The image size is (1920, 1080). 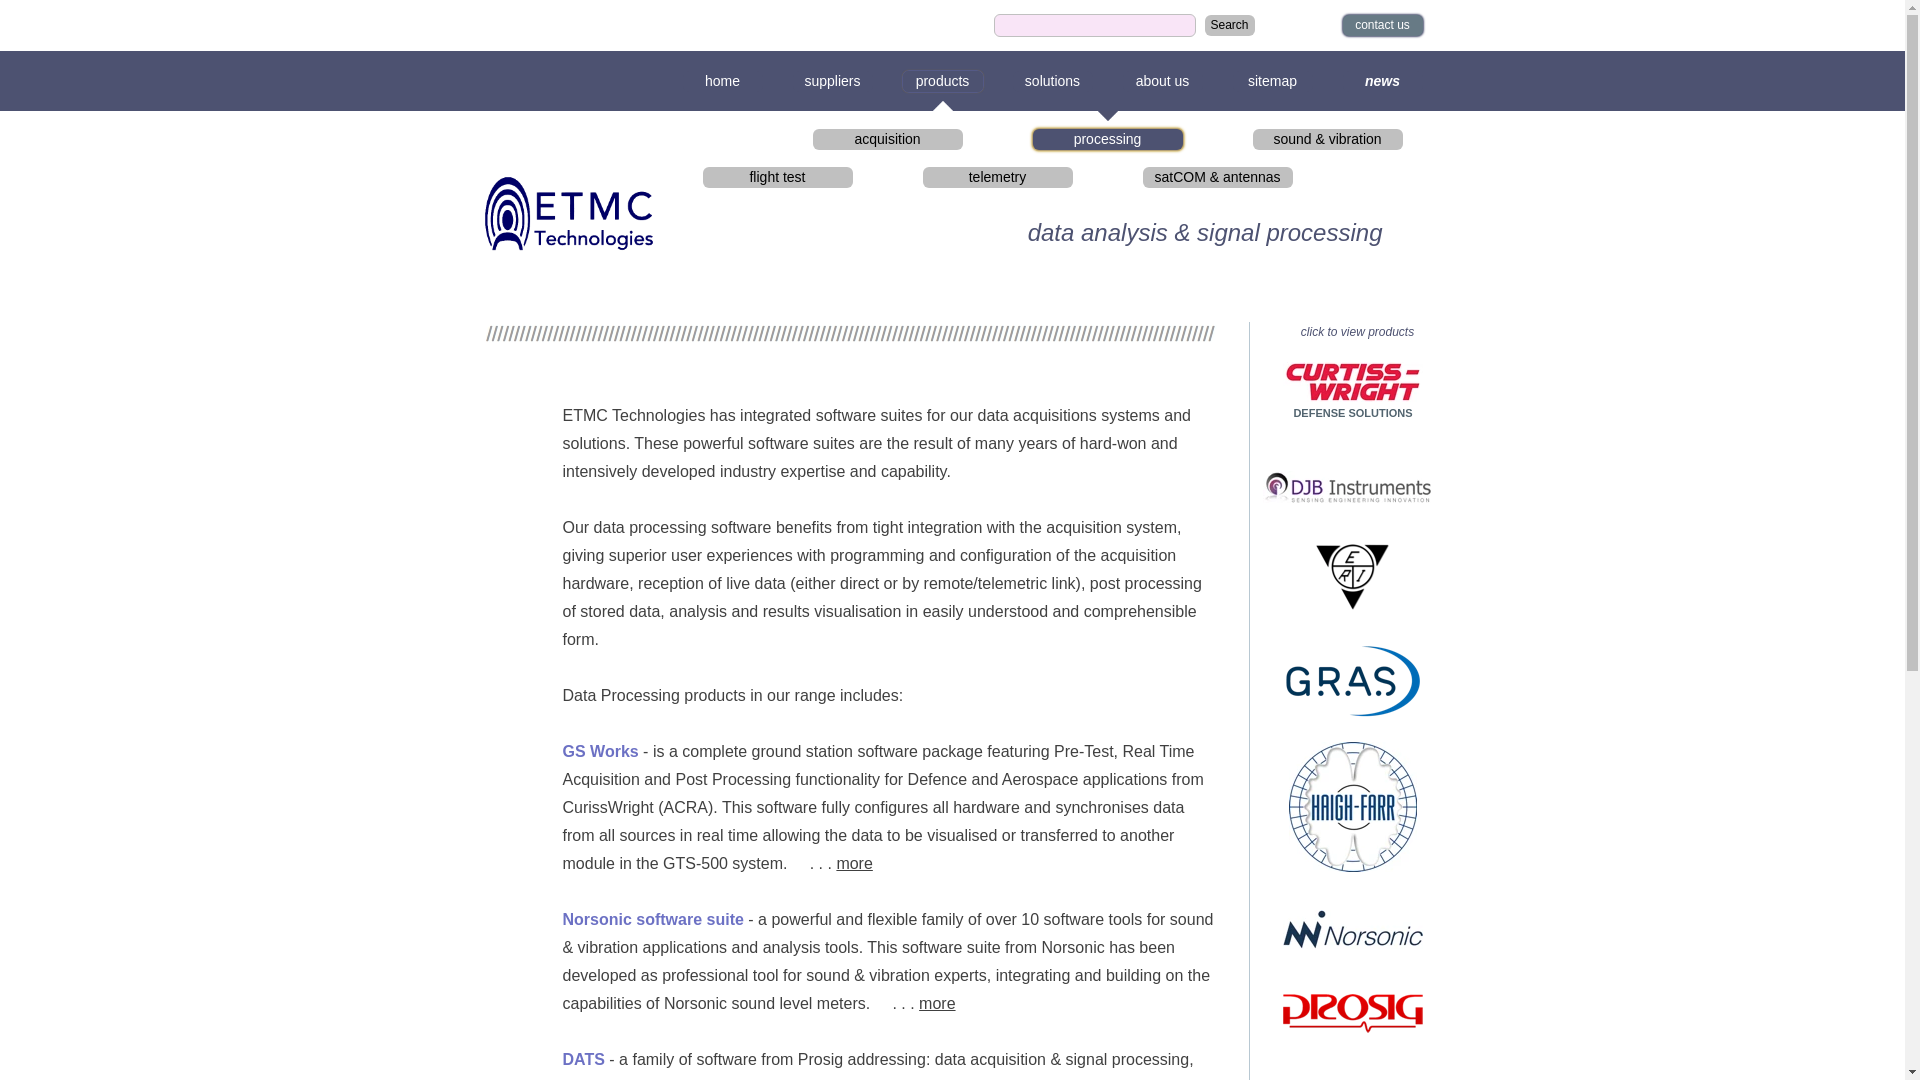 What do you see at coordinates (887, 142) in the screenshot?
I see `acquisition` at bounding box center [887, 142].